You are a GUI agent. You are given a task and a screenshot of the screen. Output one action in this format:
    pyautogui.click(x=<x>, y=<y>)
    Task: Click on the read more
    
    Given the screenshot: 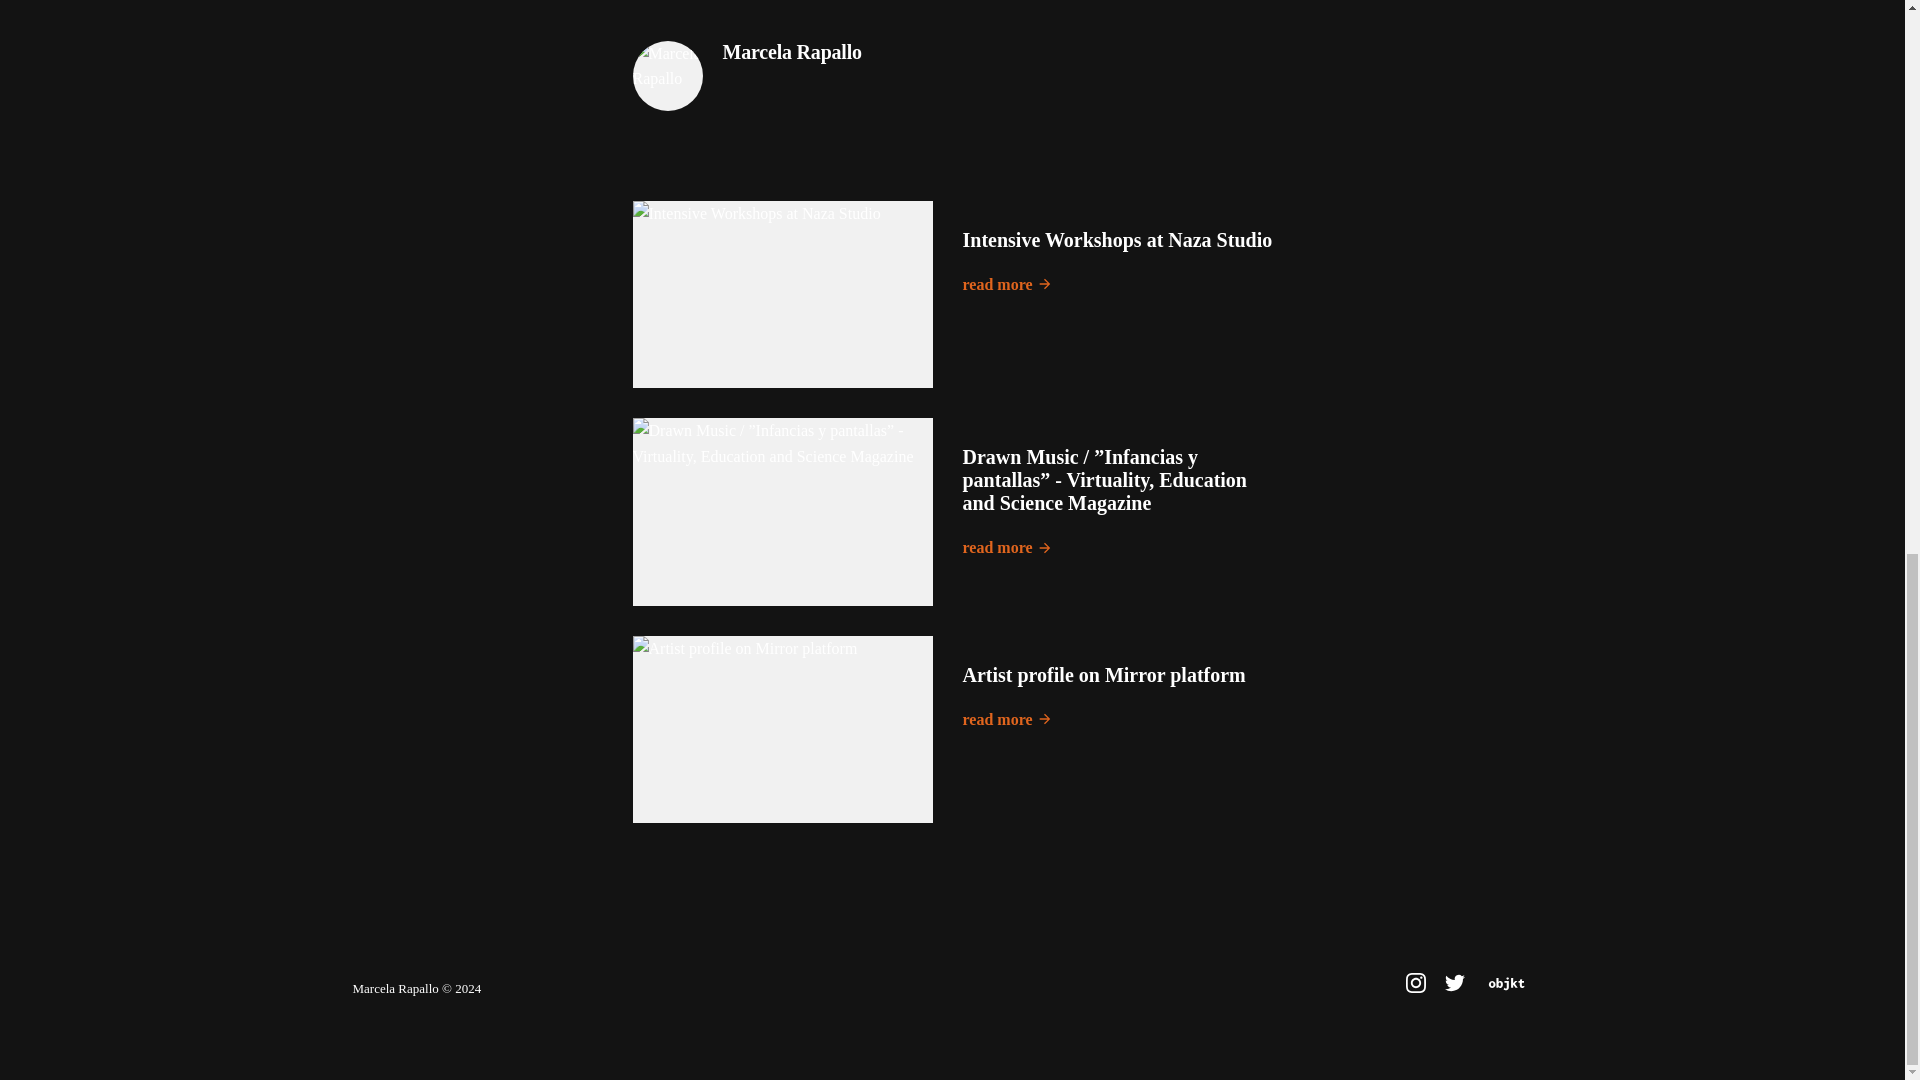 What is the action you would take?
    pyautogui.click(x=1006, y=547)
    